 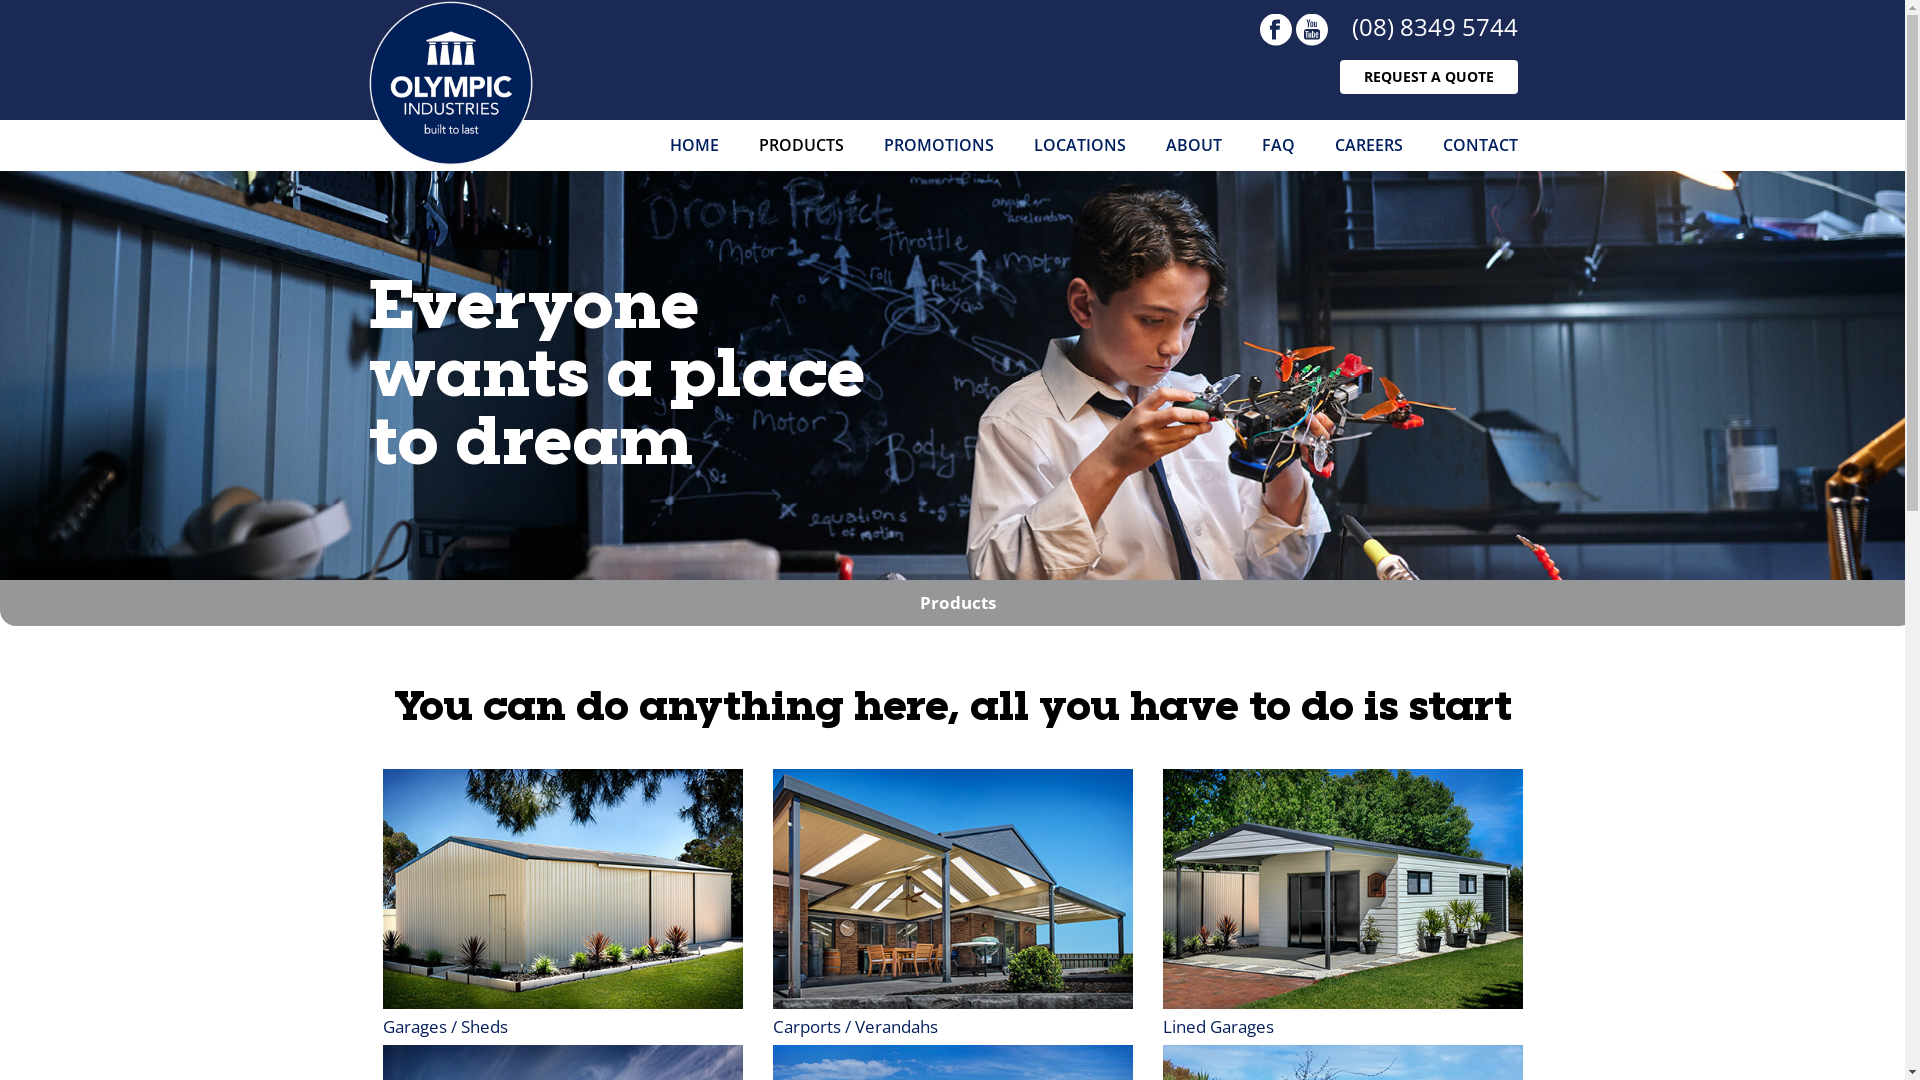 What do you see at coordinates (800, 146) in the screenshot?
I see `PRODUCTS` at bounding box center [800, 146].